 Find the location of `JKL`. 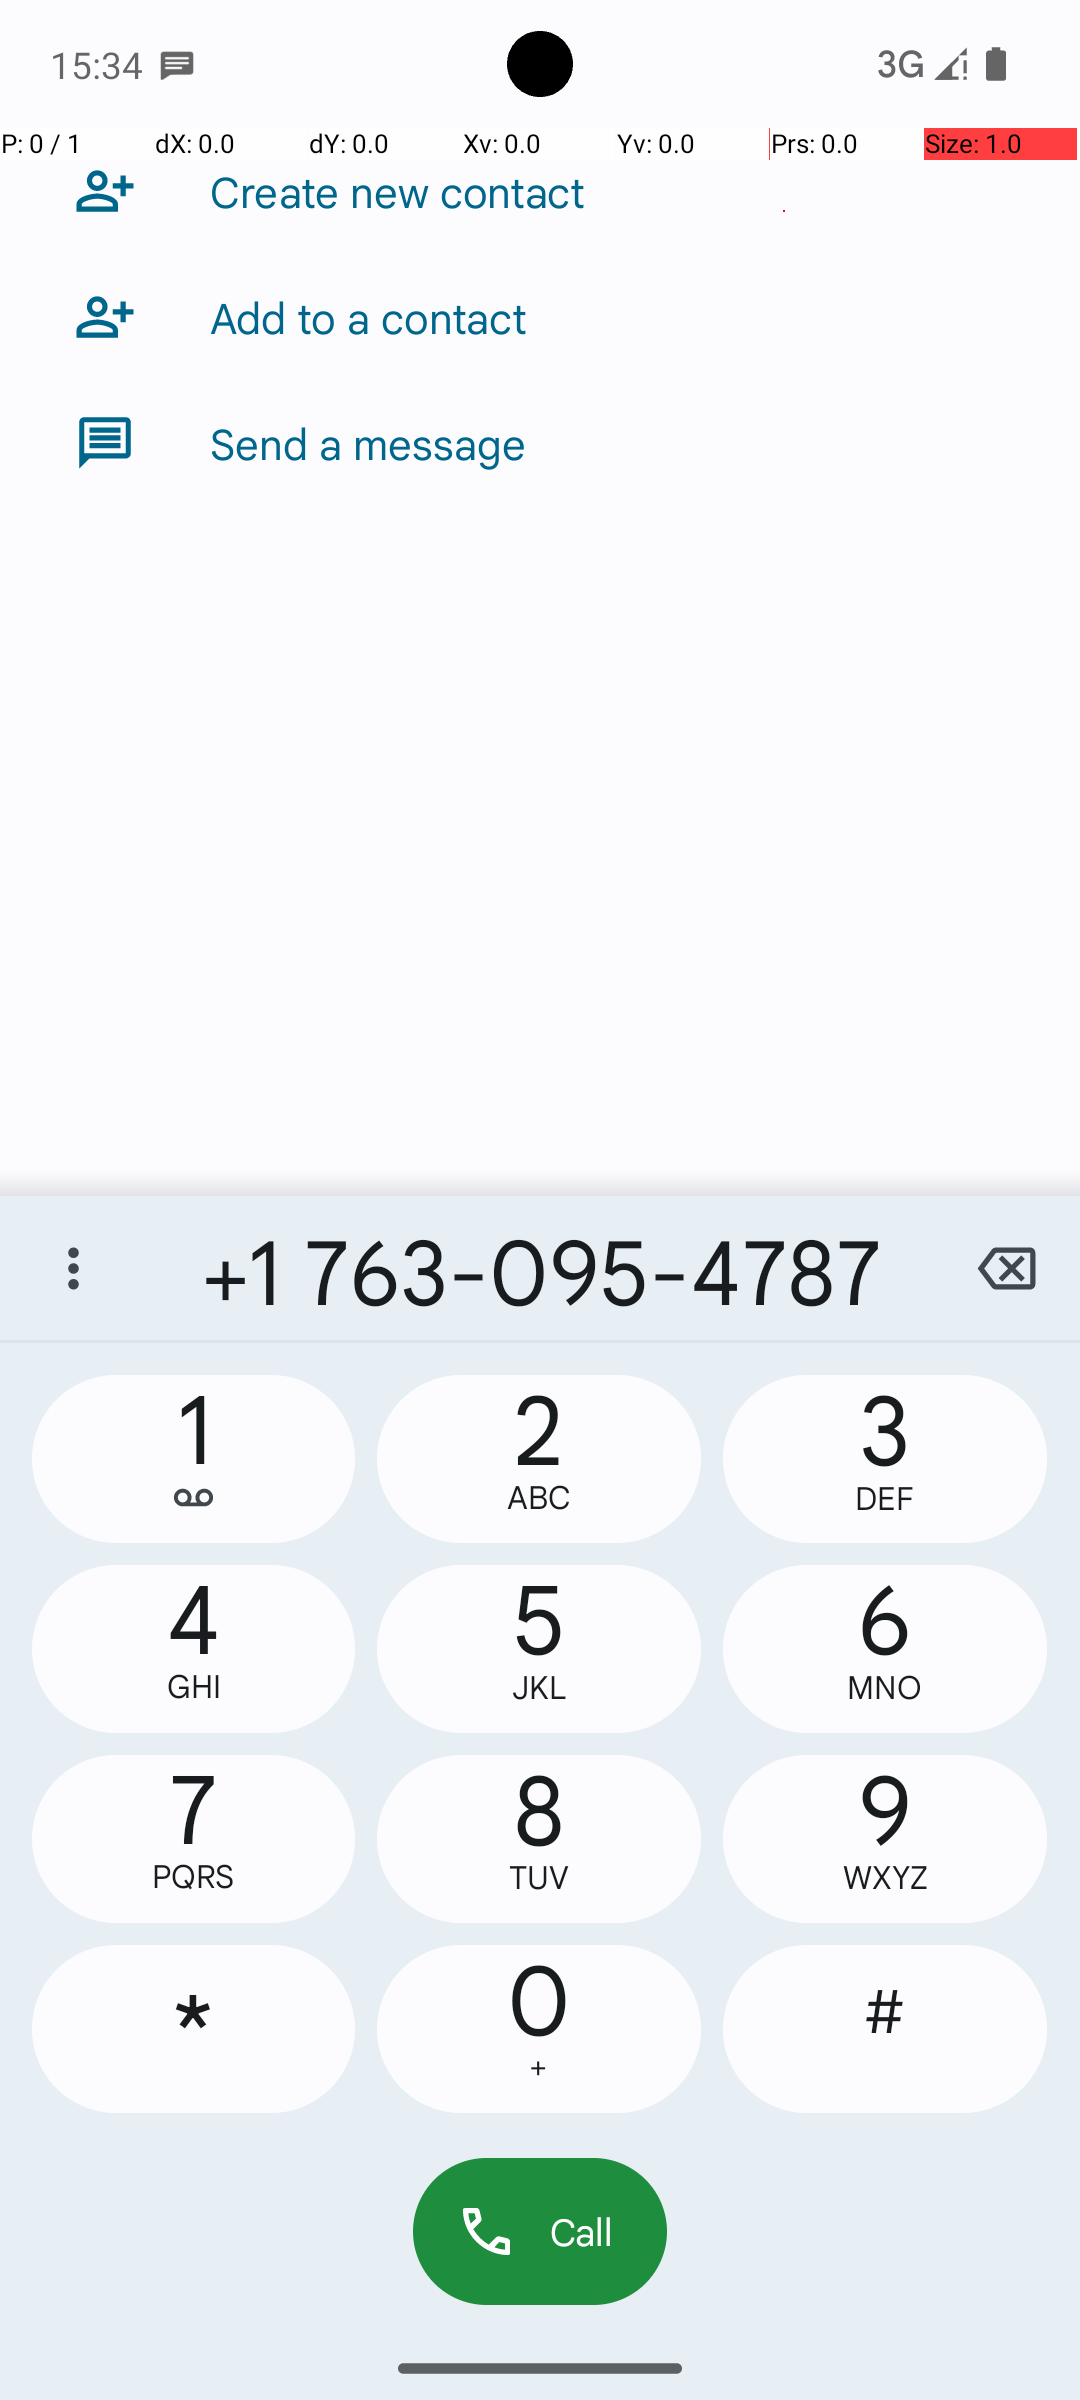

JKL is located at coordinates (539, 1688).